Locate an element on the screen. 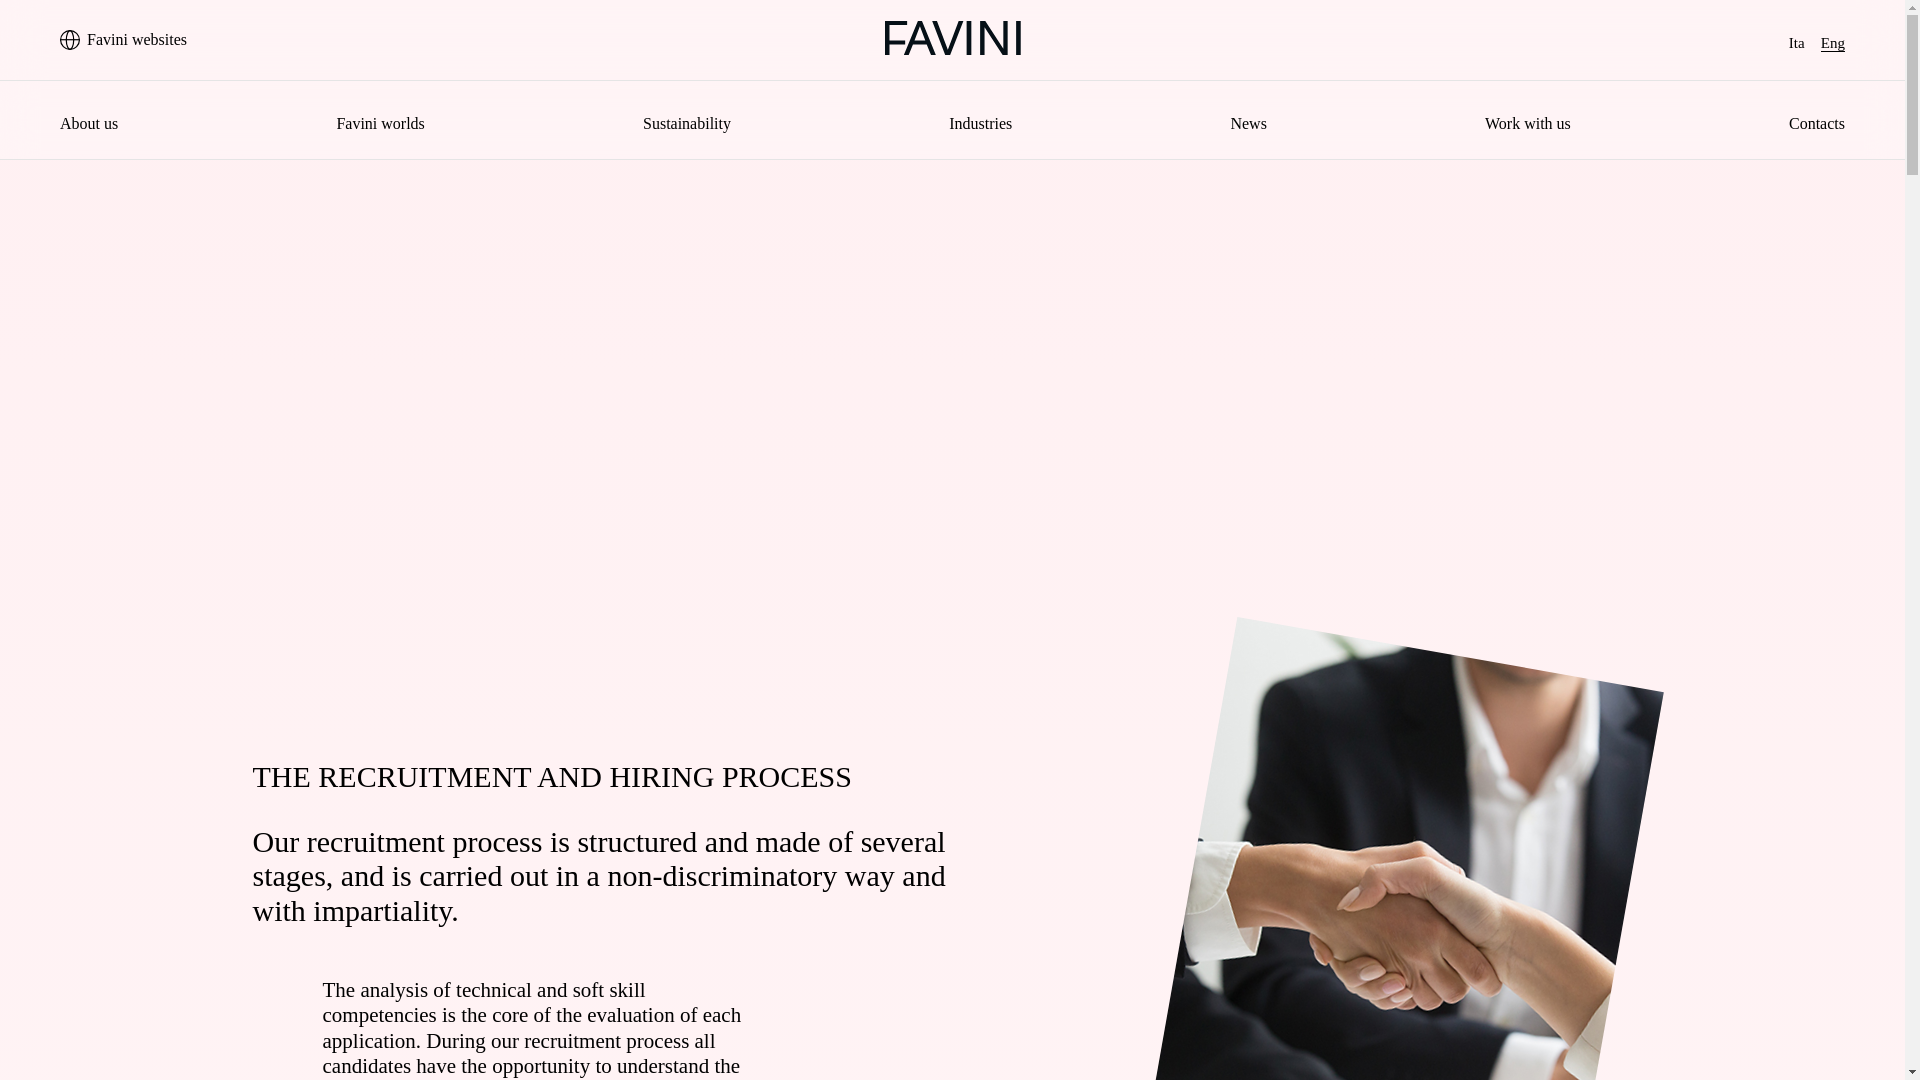  Eng is located at coordinates (1832, 42).